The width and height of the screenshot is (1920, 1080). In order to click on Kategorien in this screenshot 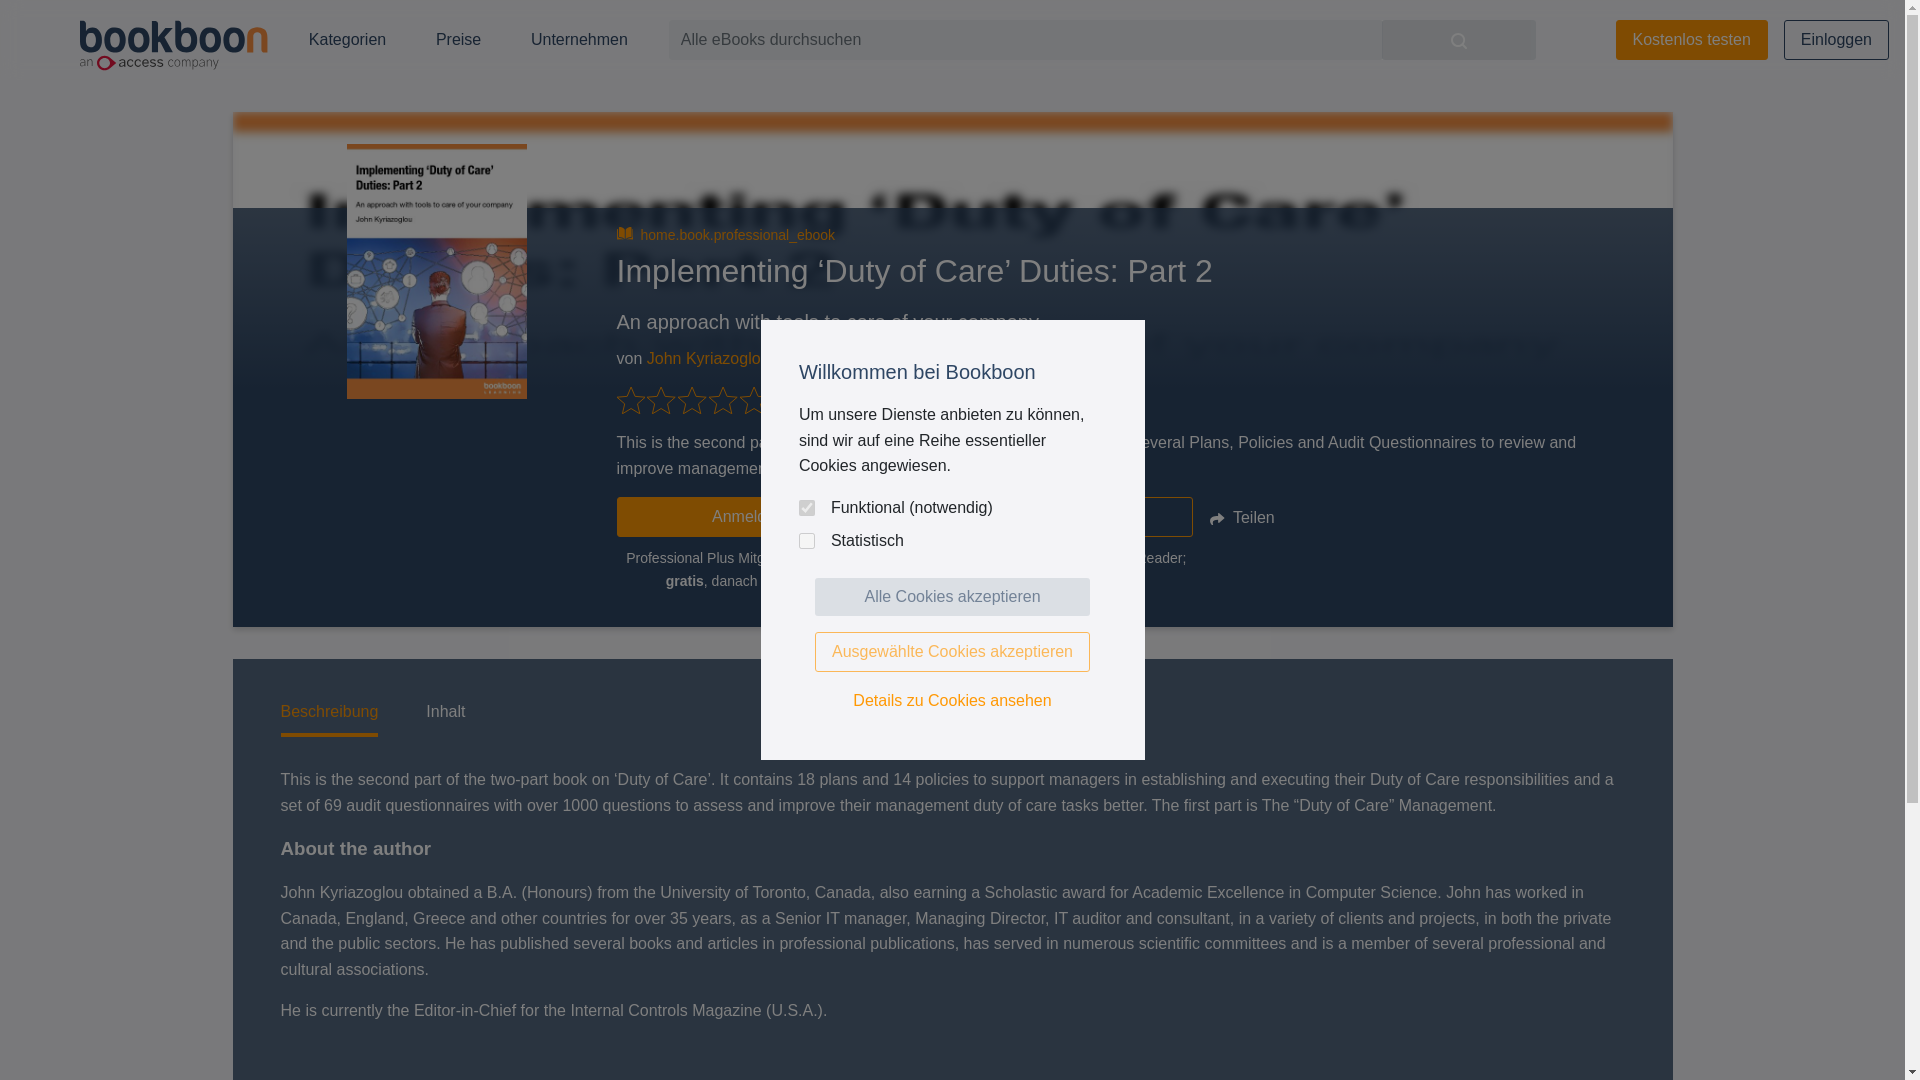, I will do `click(348, 40)`.